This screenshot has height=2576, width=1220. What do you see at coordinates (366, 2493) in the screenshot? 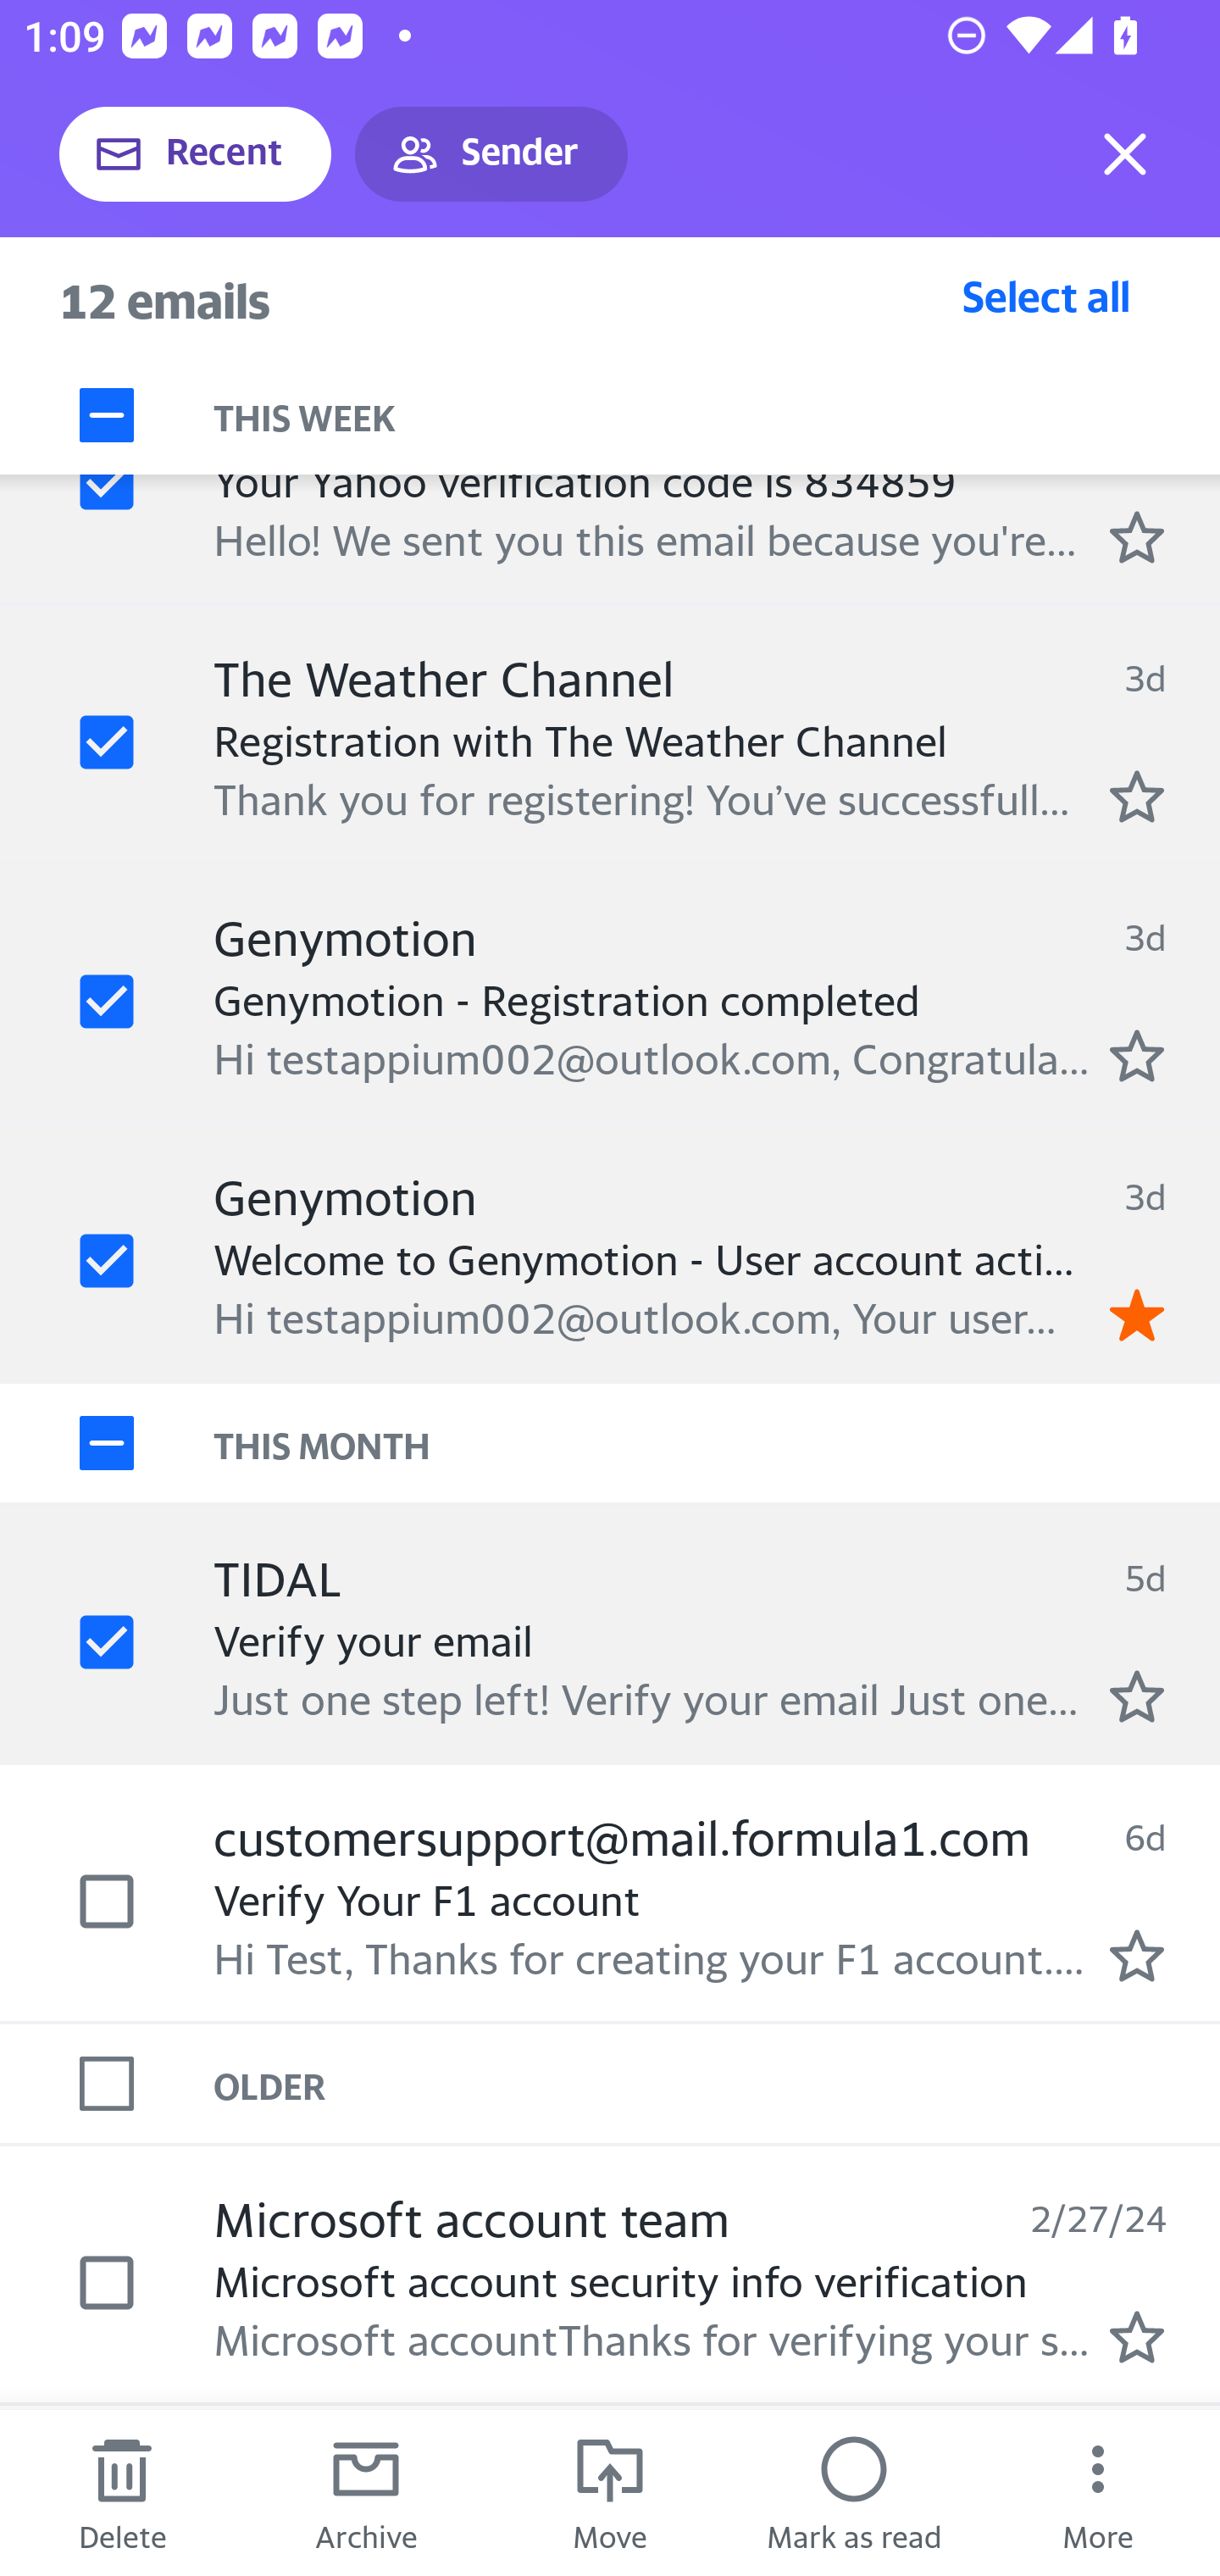
I see `Archive` at bounding box center [366, 2493].